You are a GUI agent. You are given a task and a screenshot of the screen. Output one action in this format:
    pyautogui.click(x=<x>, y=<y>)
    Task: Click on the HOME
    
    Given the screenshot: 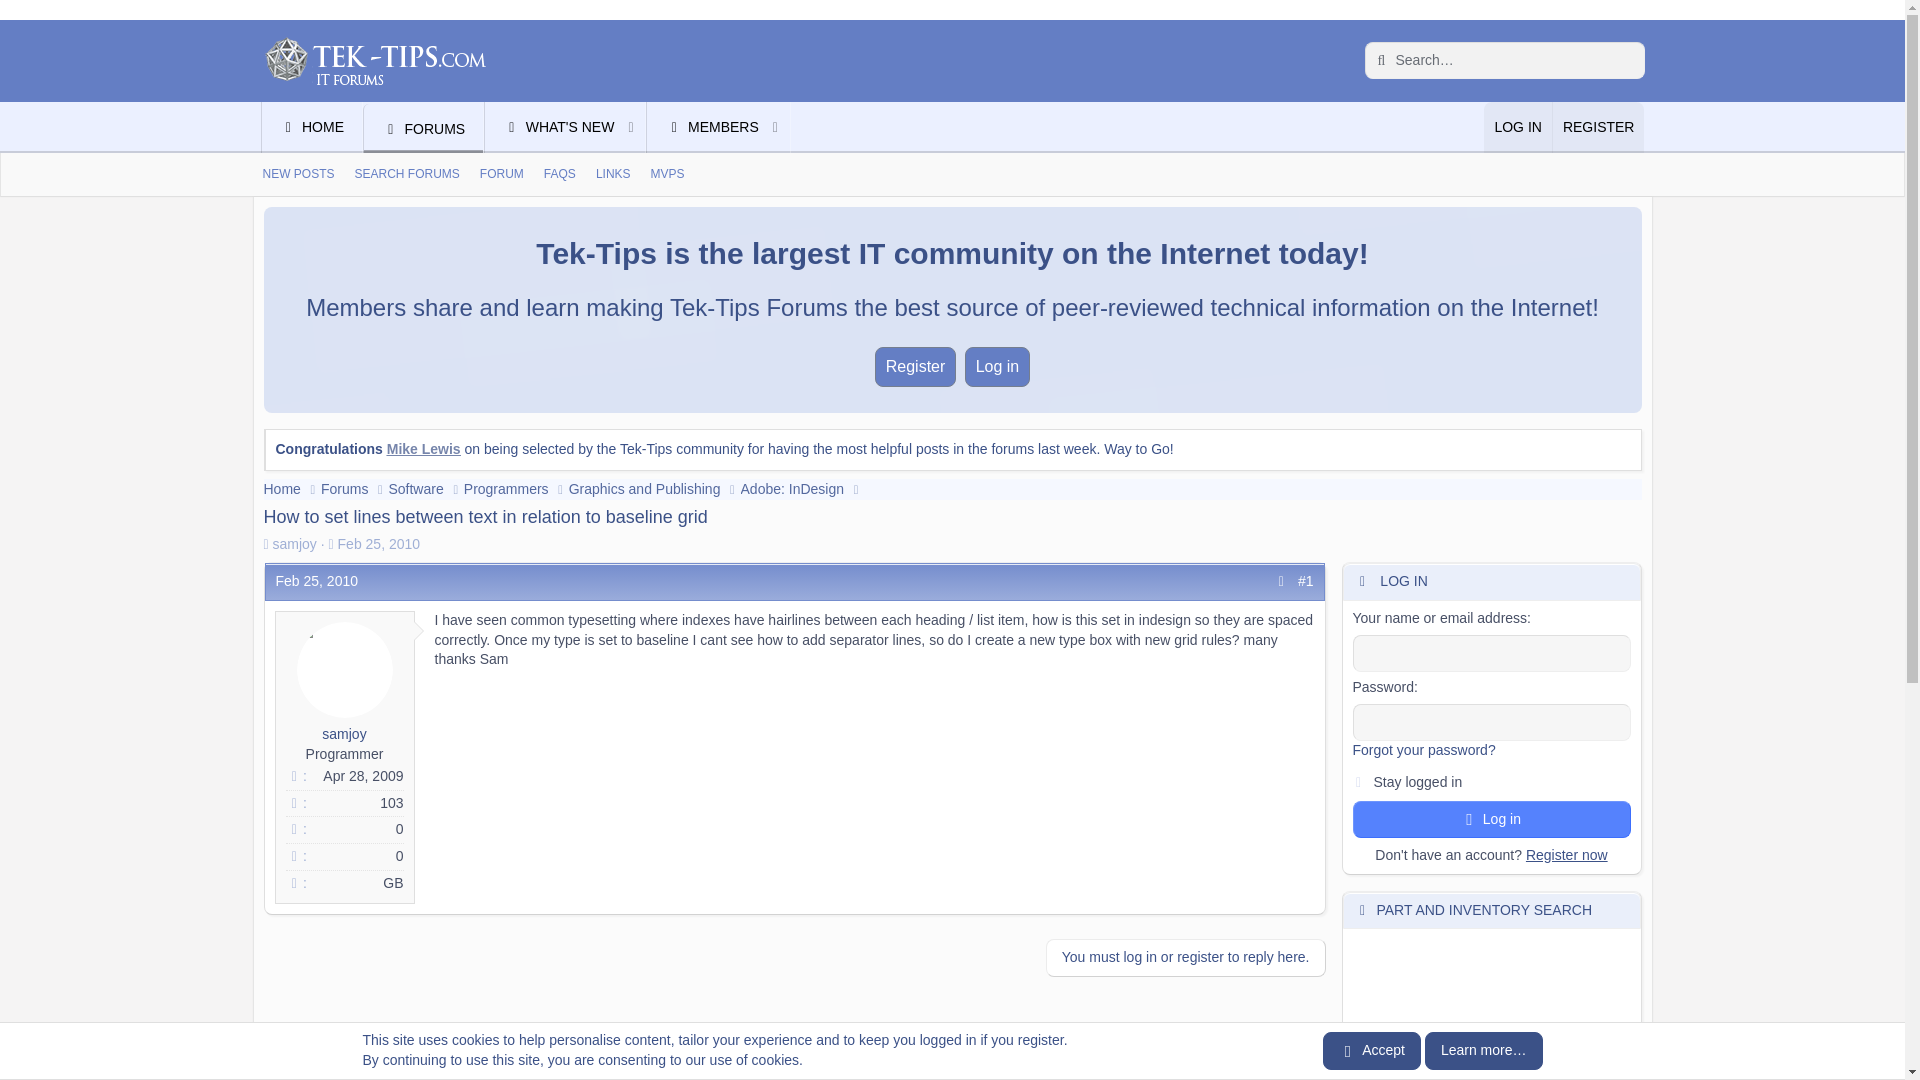 What is the action you would take?
    pyautogui.click(x=704, y=128)
    